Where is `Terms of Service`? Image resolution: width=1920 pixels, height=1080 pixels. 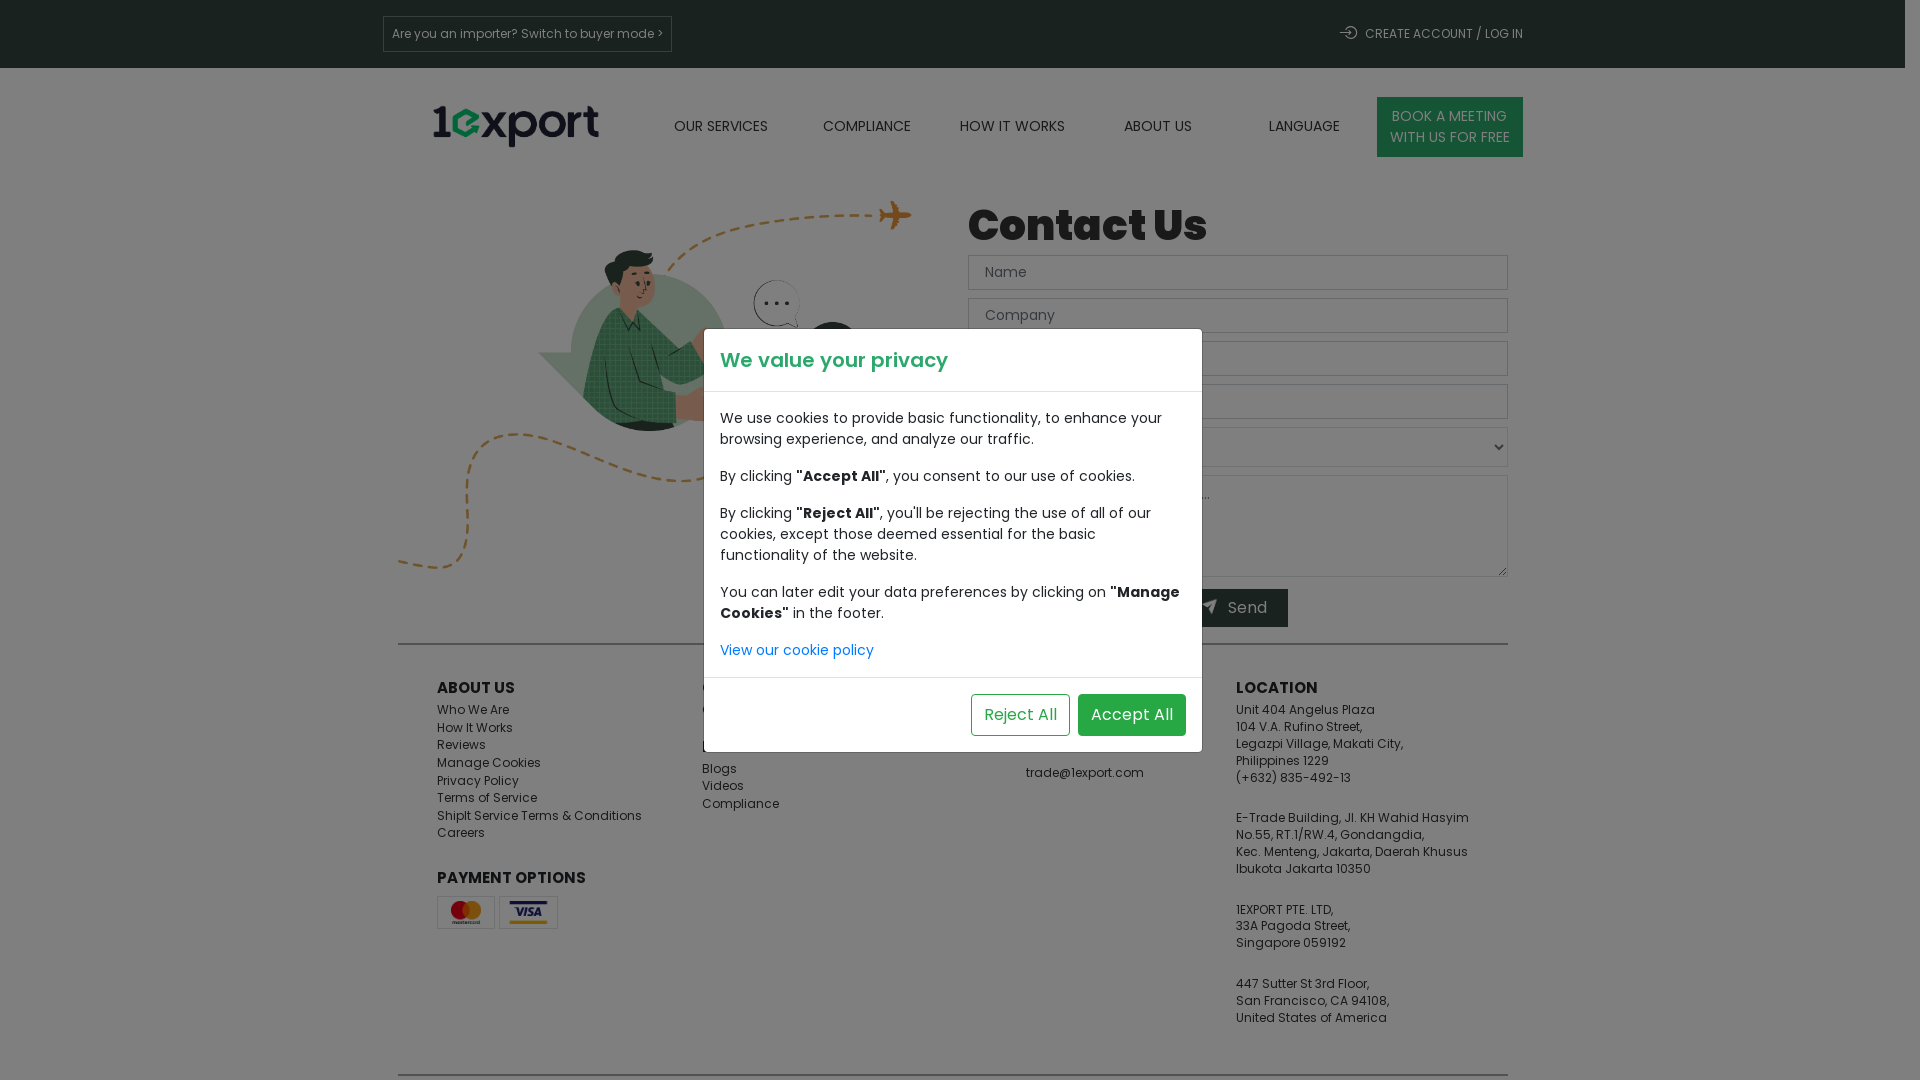
Terms of Service is located at coordinates (486, 799).